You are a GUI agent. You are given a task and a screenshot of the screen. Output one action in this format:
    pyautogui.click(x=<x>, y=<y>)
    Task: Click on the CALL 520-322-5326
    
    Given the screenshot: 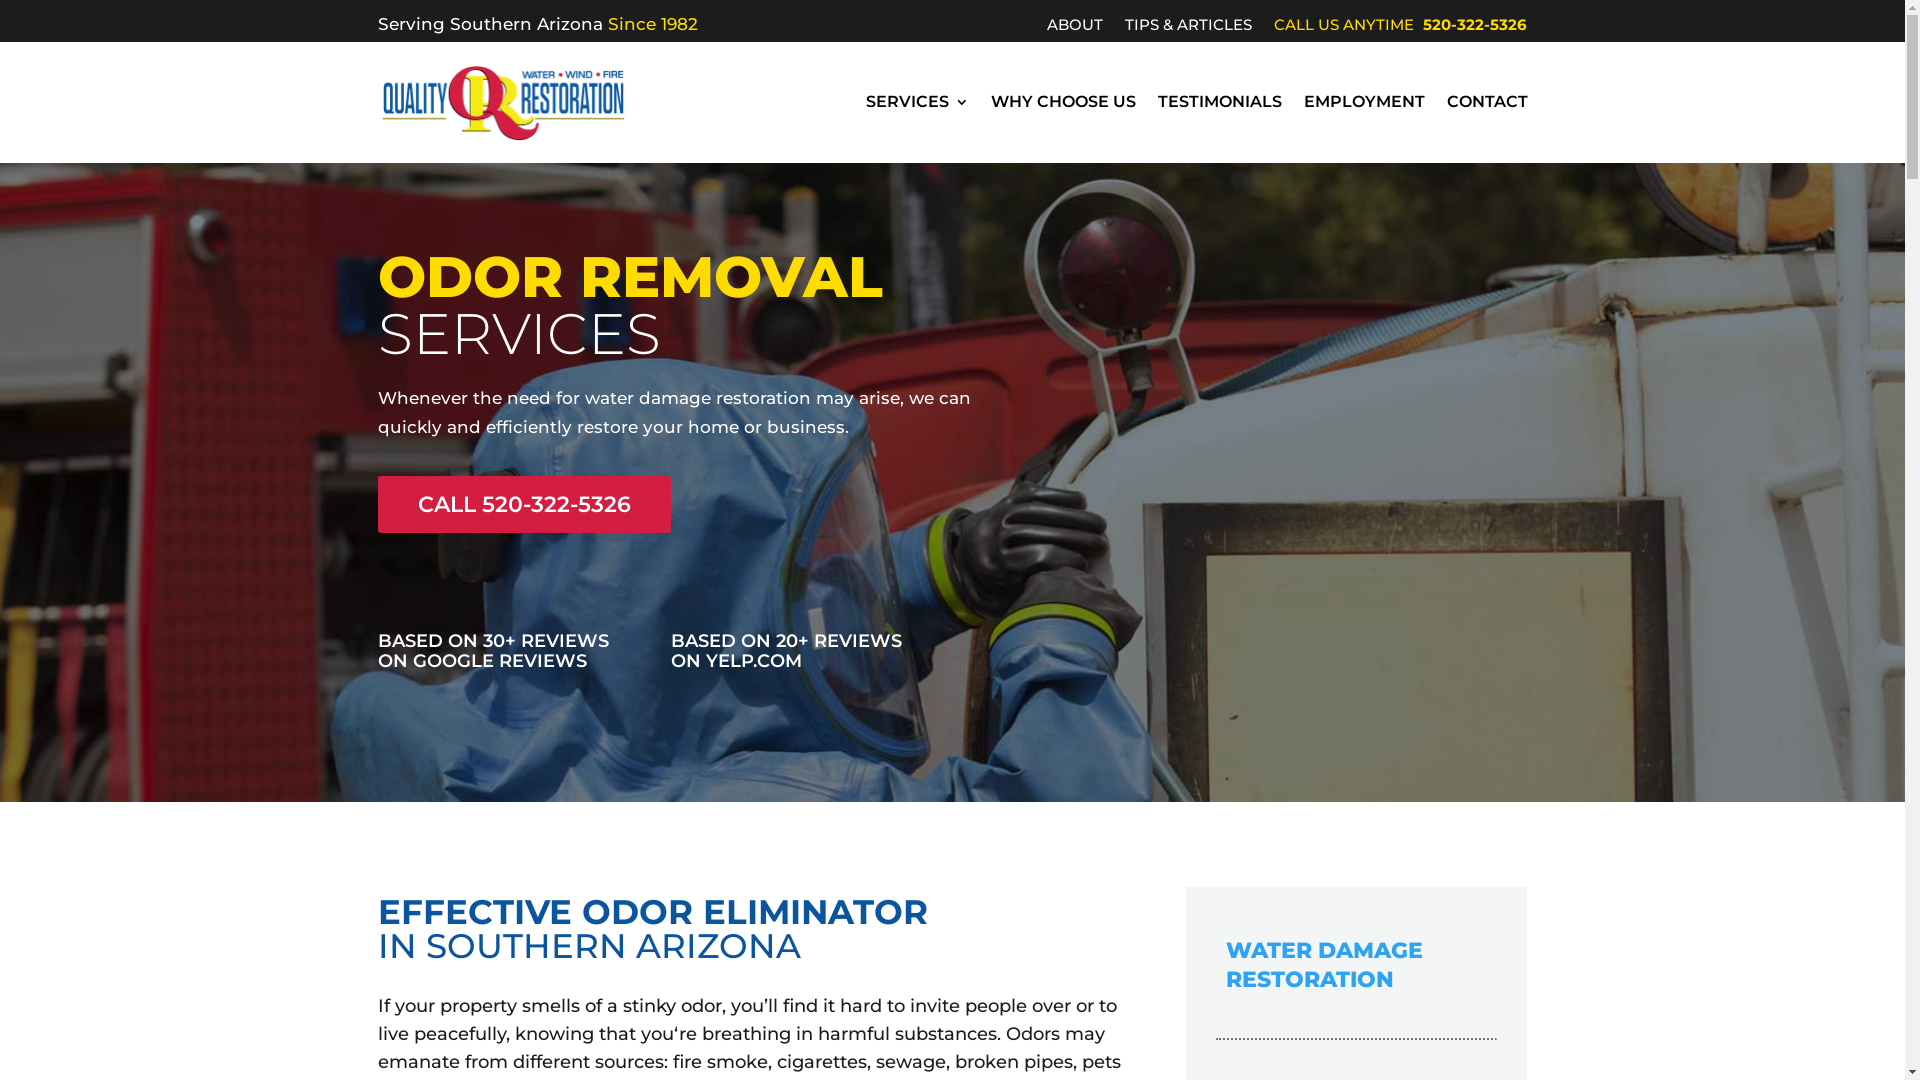 What is the action you would take?
    pyautogui.click(x=524, y=504)
    